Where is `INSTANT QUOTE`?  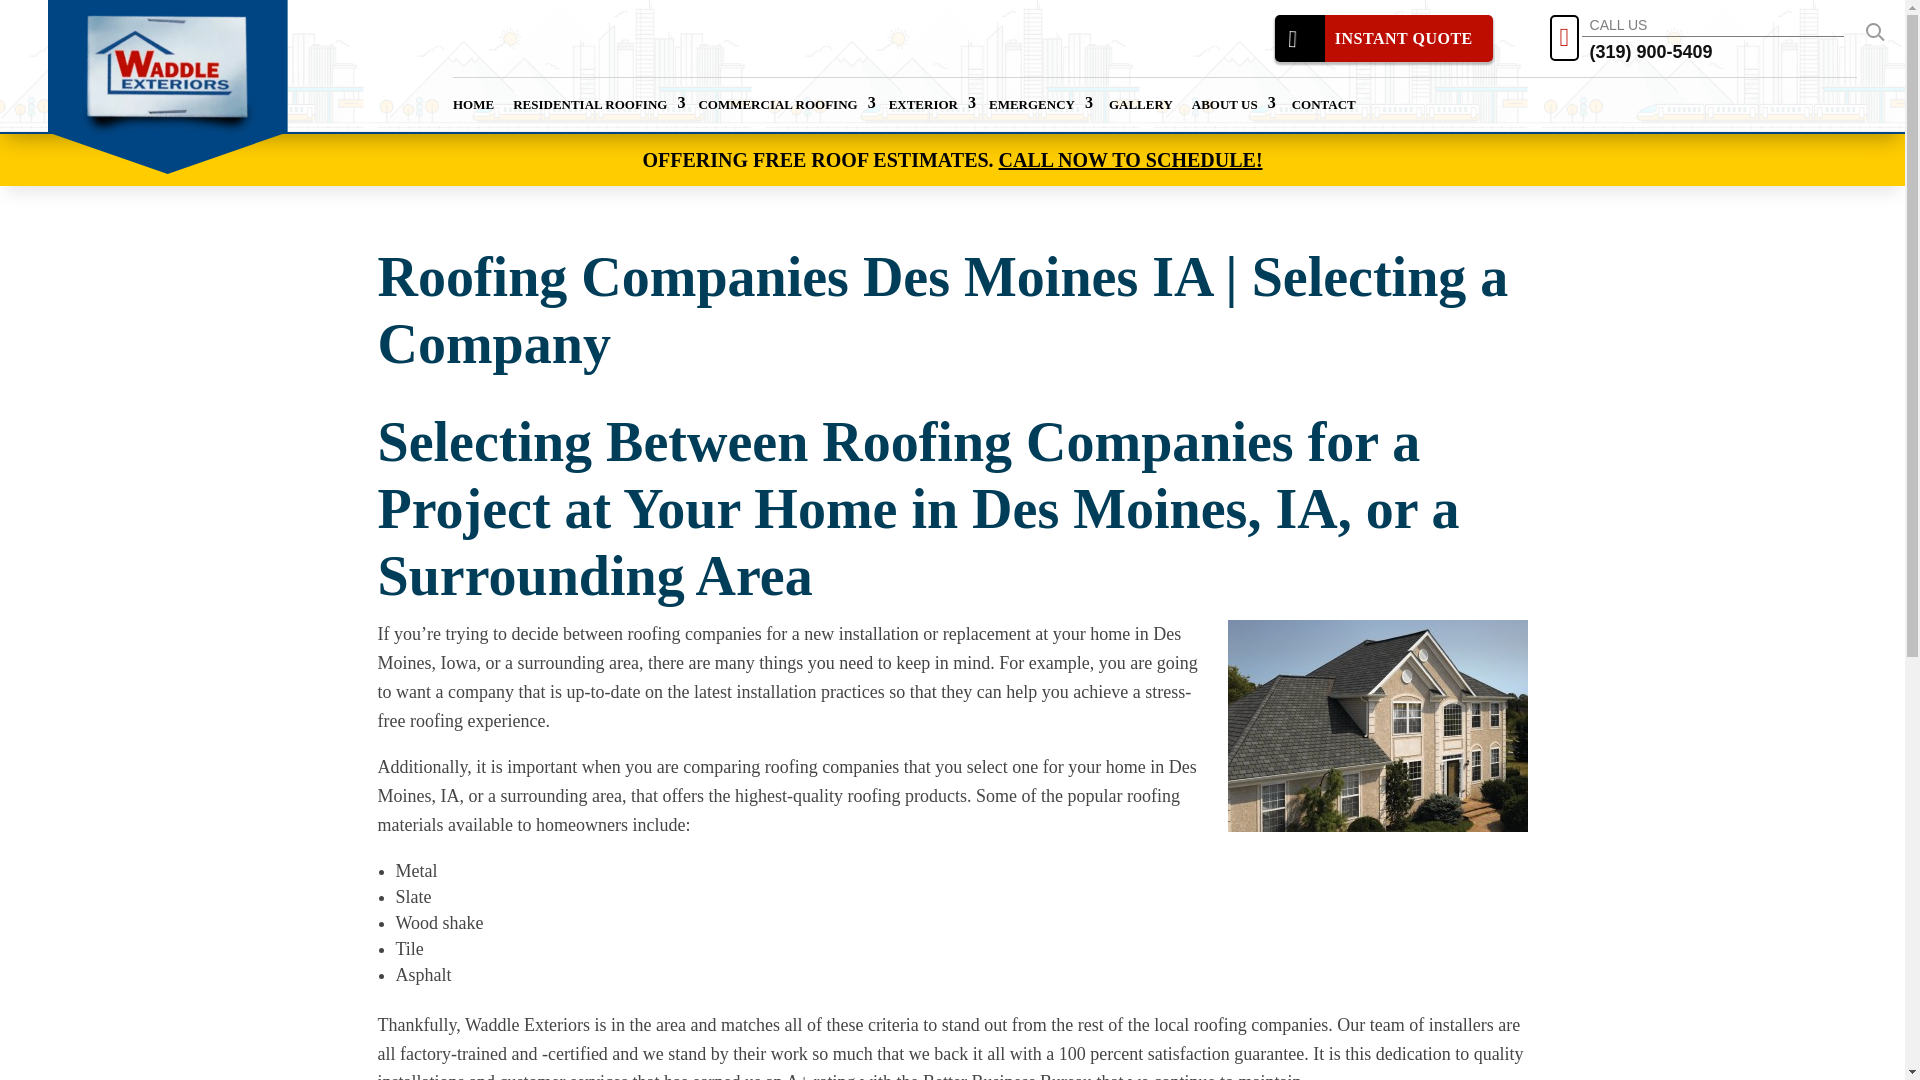
INSTANT QUOTE is located at coordinates (1384, 38).